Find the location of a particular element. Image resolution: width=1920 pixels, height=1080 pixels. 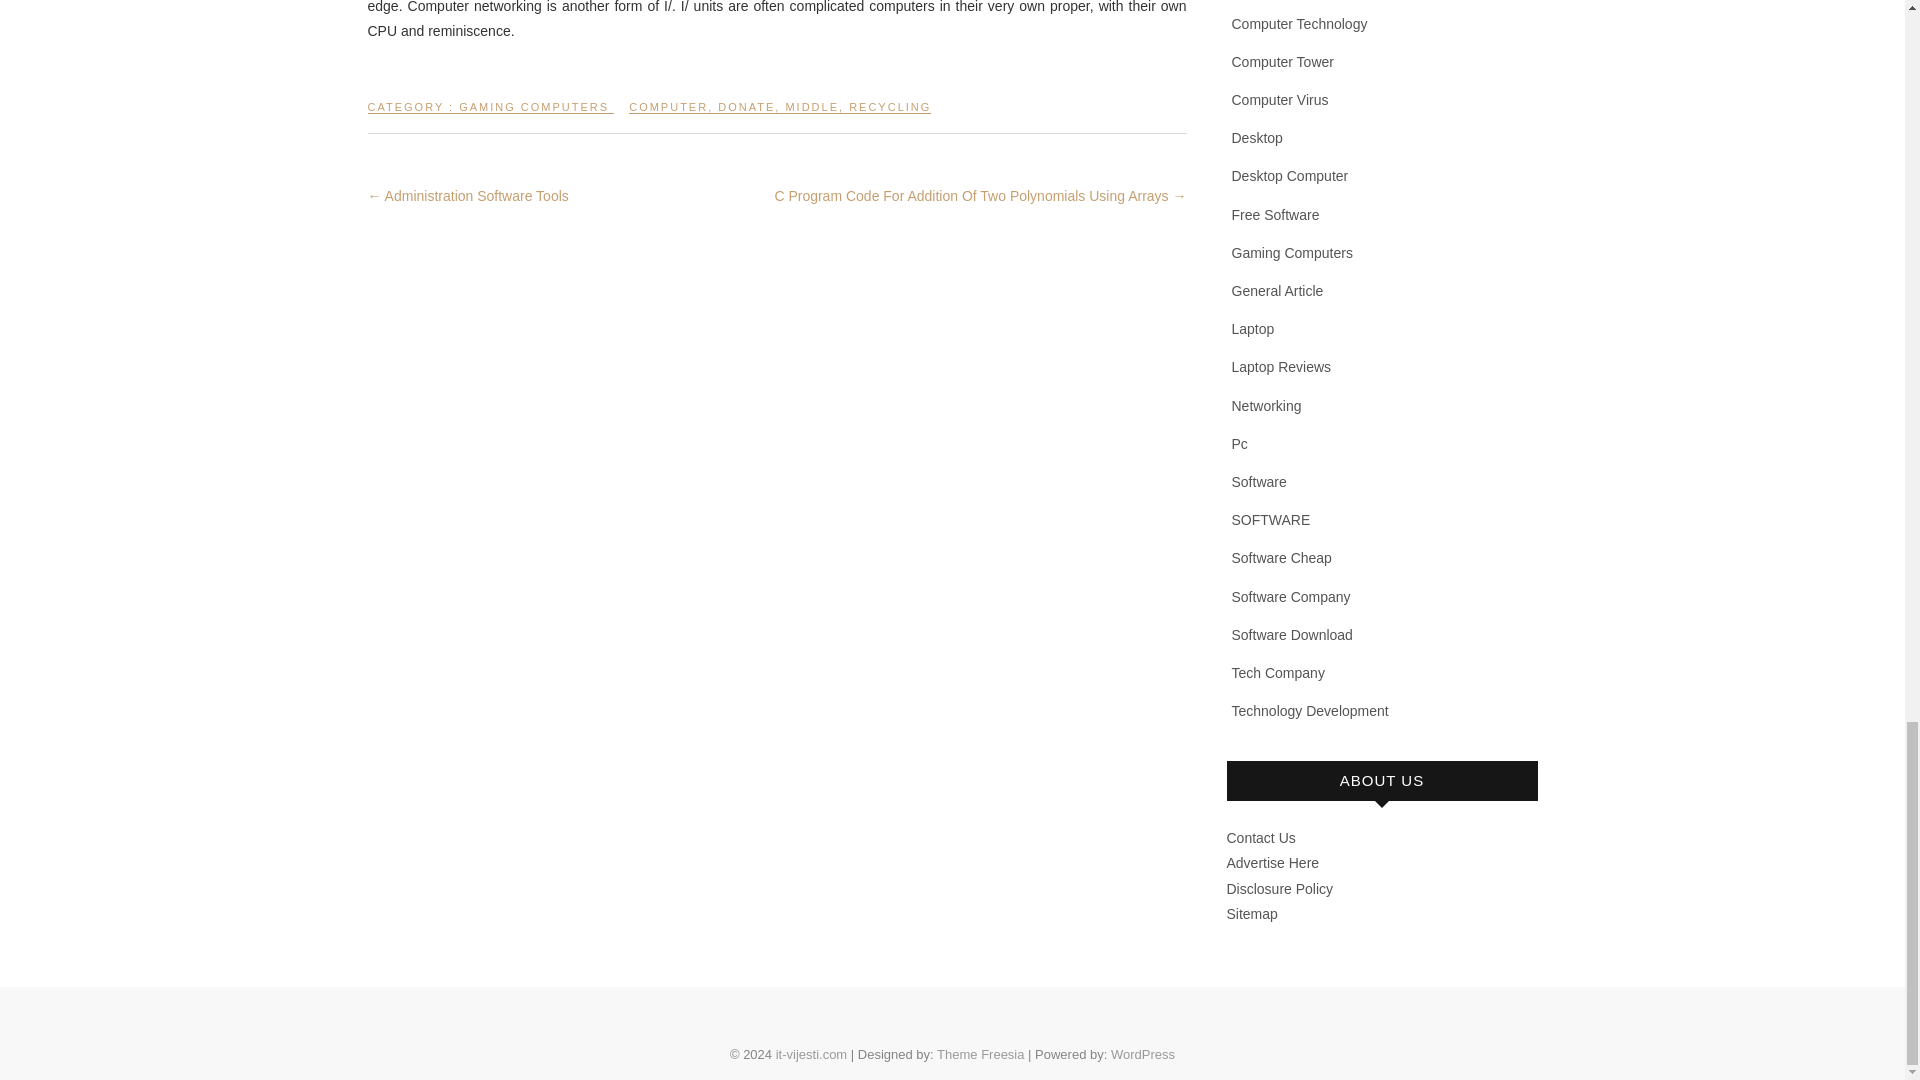

DONATE is located at coordinates (746, 115).